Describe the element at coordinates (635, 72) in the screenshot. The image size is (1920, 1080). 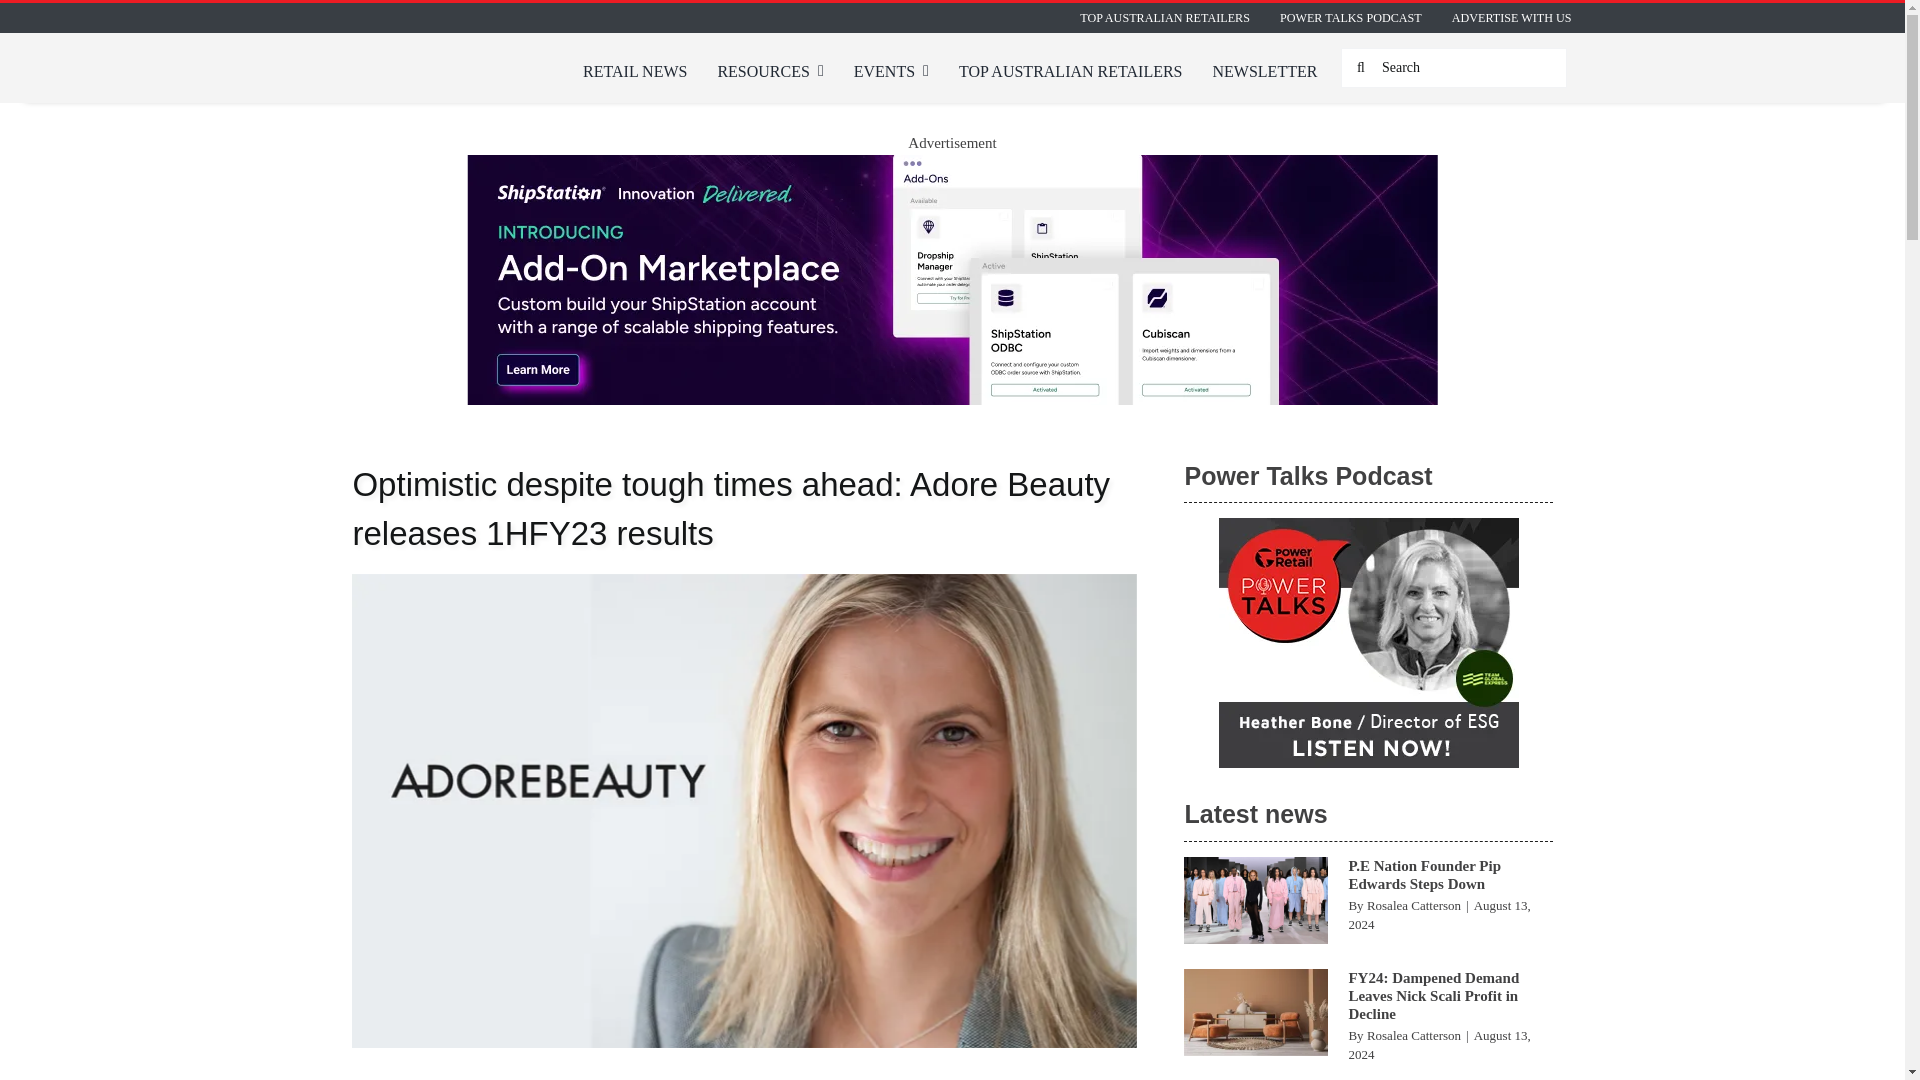
I see `RETAIL NEWS` at that location.